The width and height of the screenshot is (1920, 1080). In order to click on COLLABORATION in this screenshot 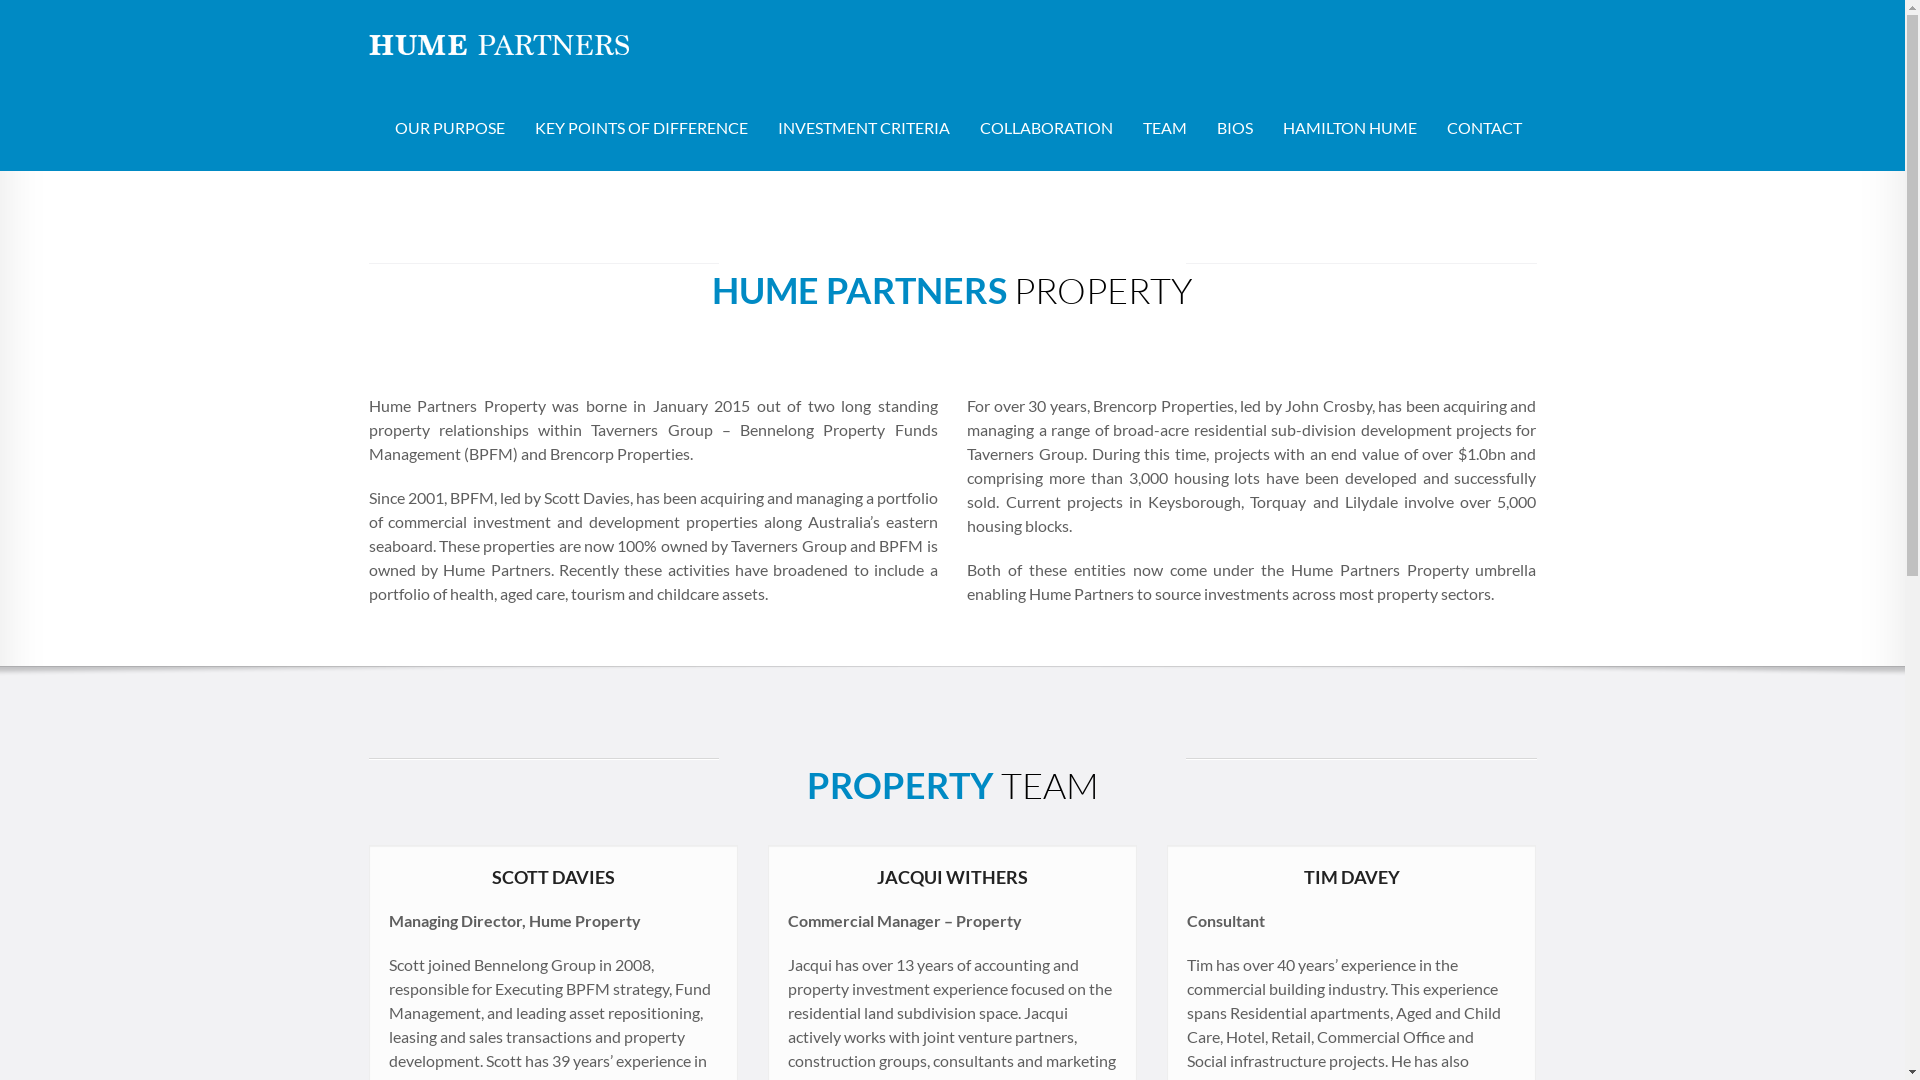, I will do `click(1046, 128)`.